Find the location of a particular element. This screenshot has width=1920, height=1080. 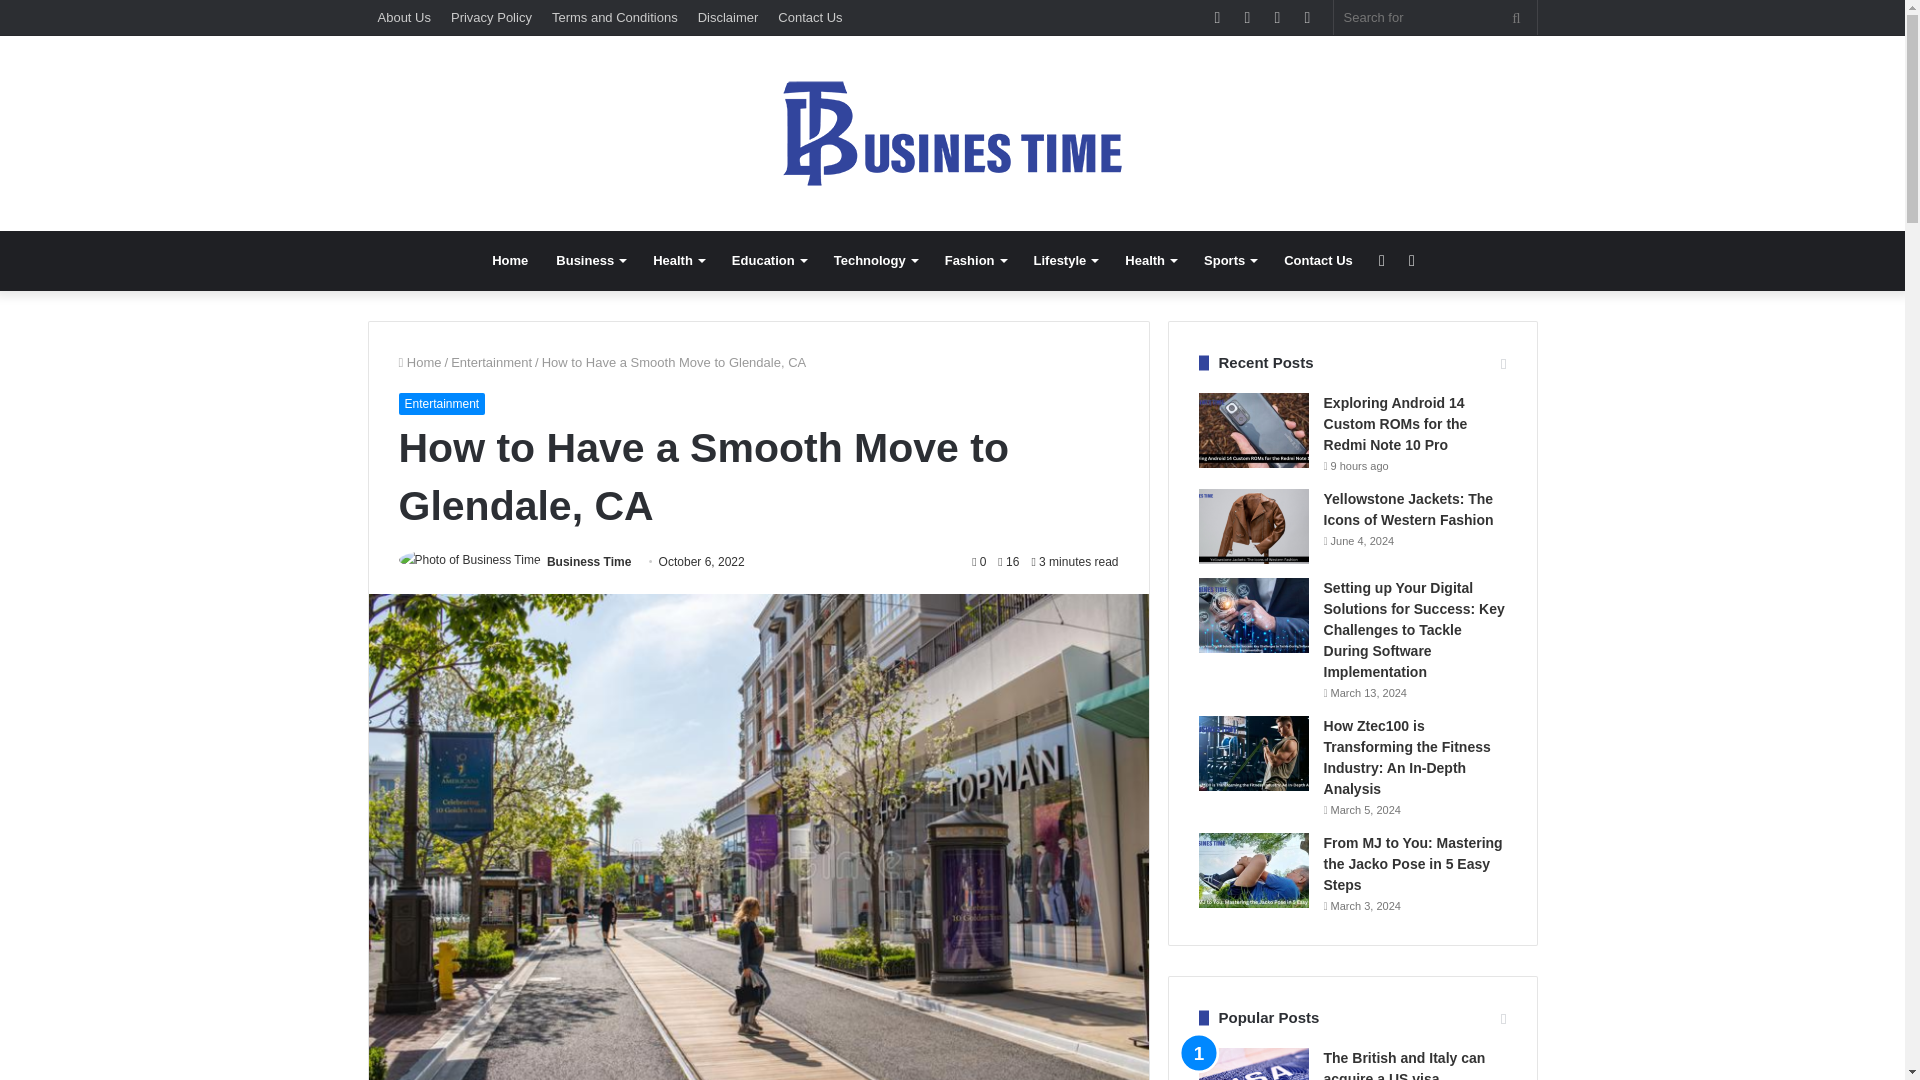

Sports is located at coordinates (1230, 260).